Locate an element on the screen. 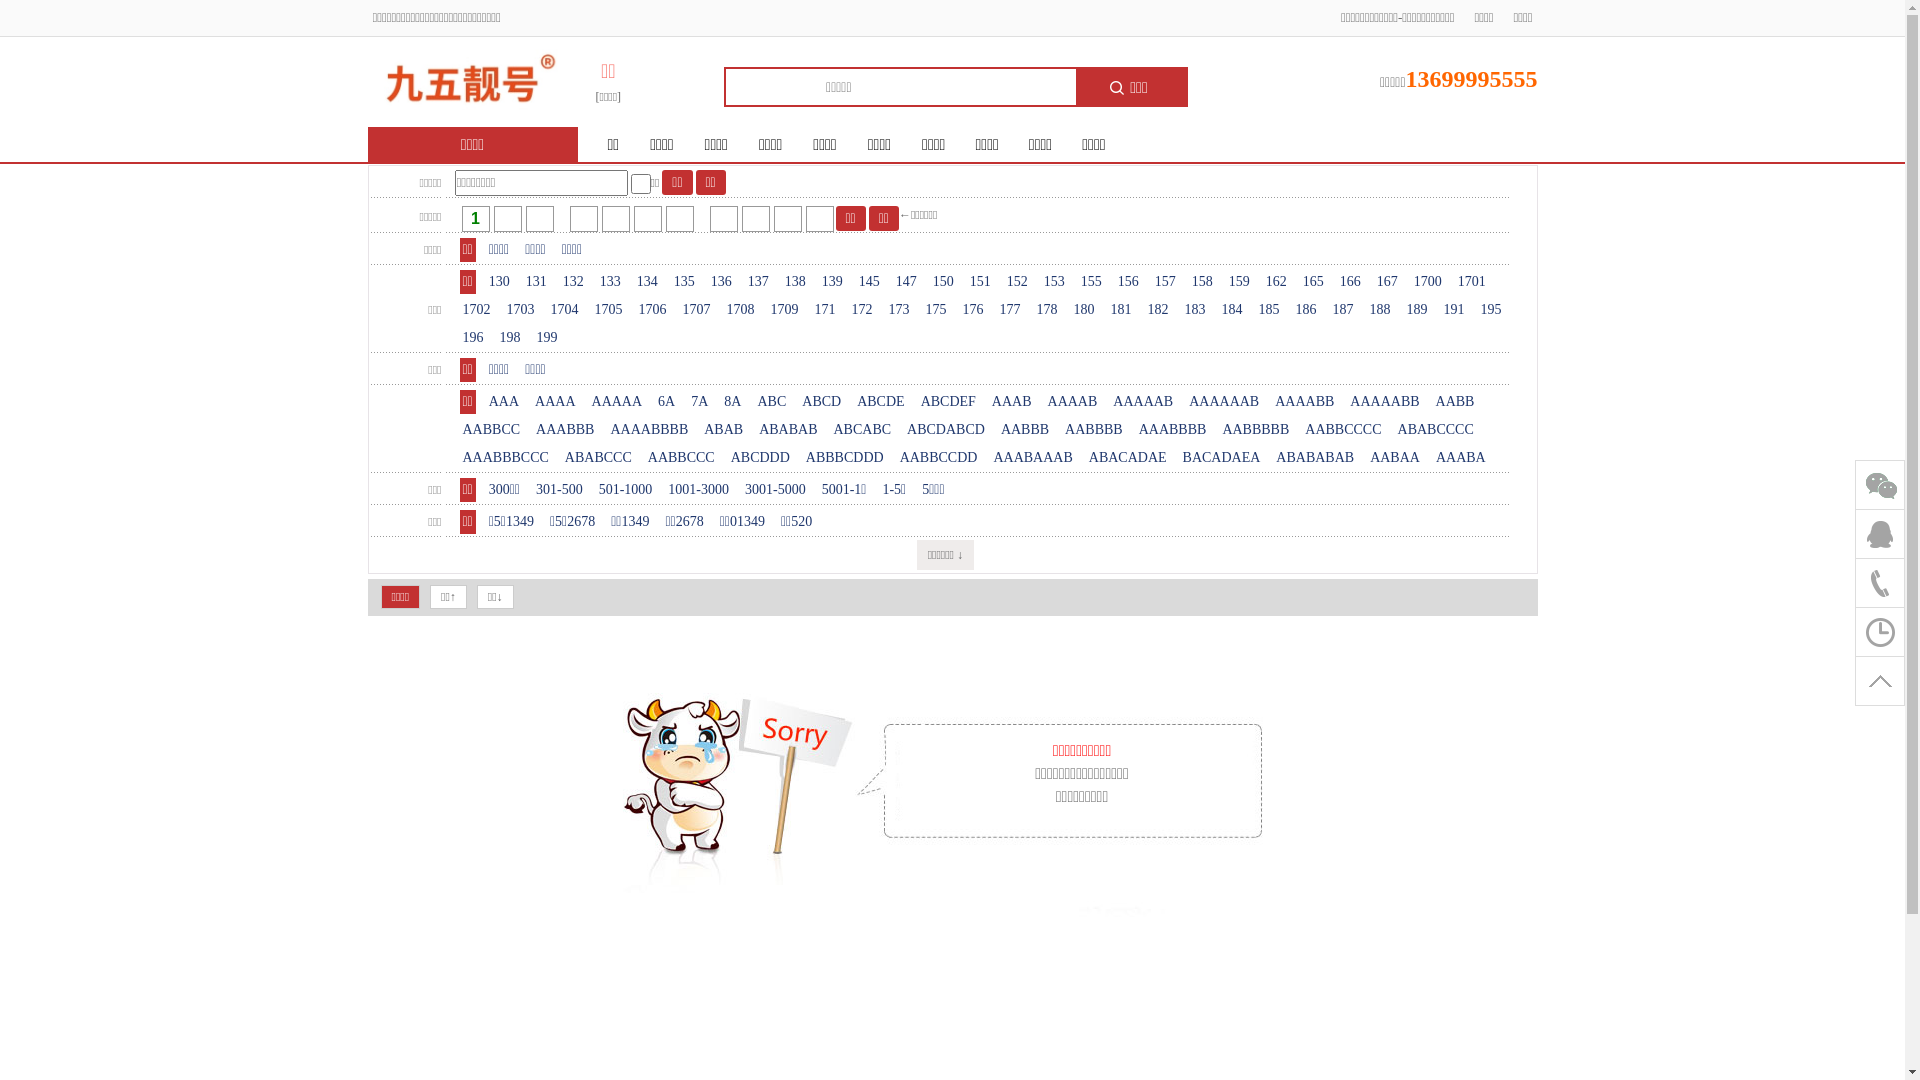 This screenshot has width=1920, height=1080. 191 is located at coordinates (1454, 310).